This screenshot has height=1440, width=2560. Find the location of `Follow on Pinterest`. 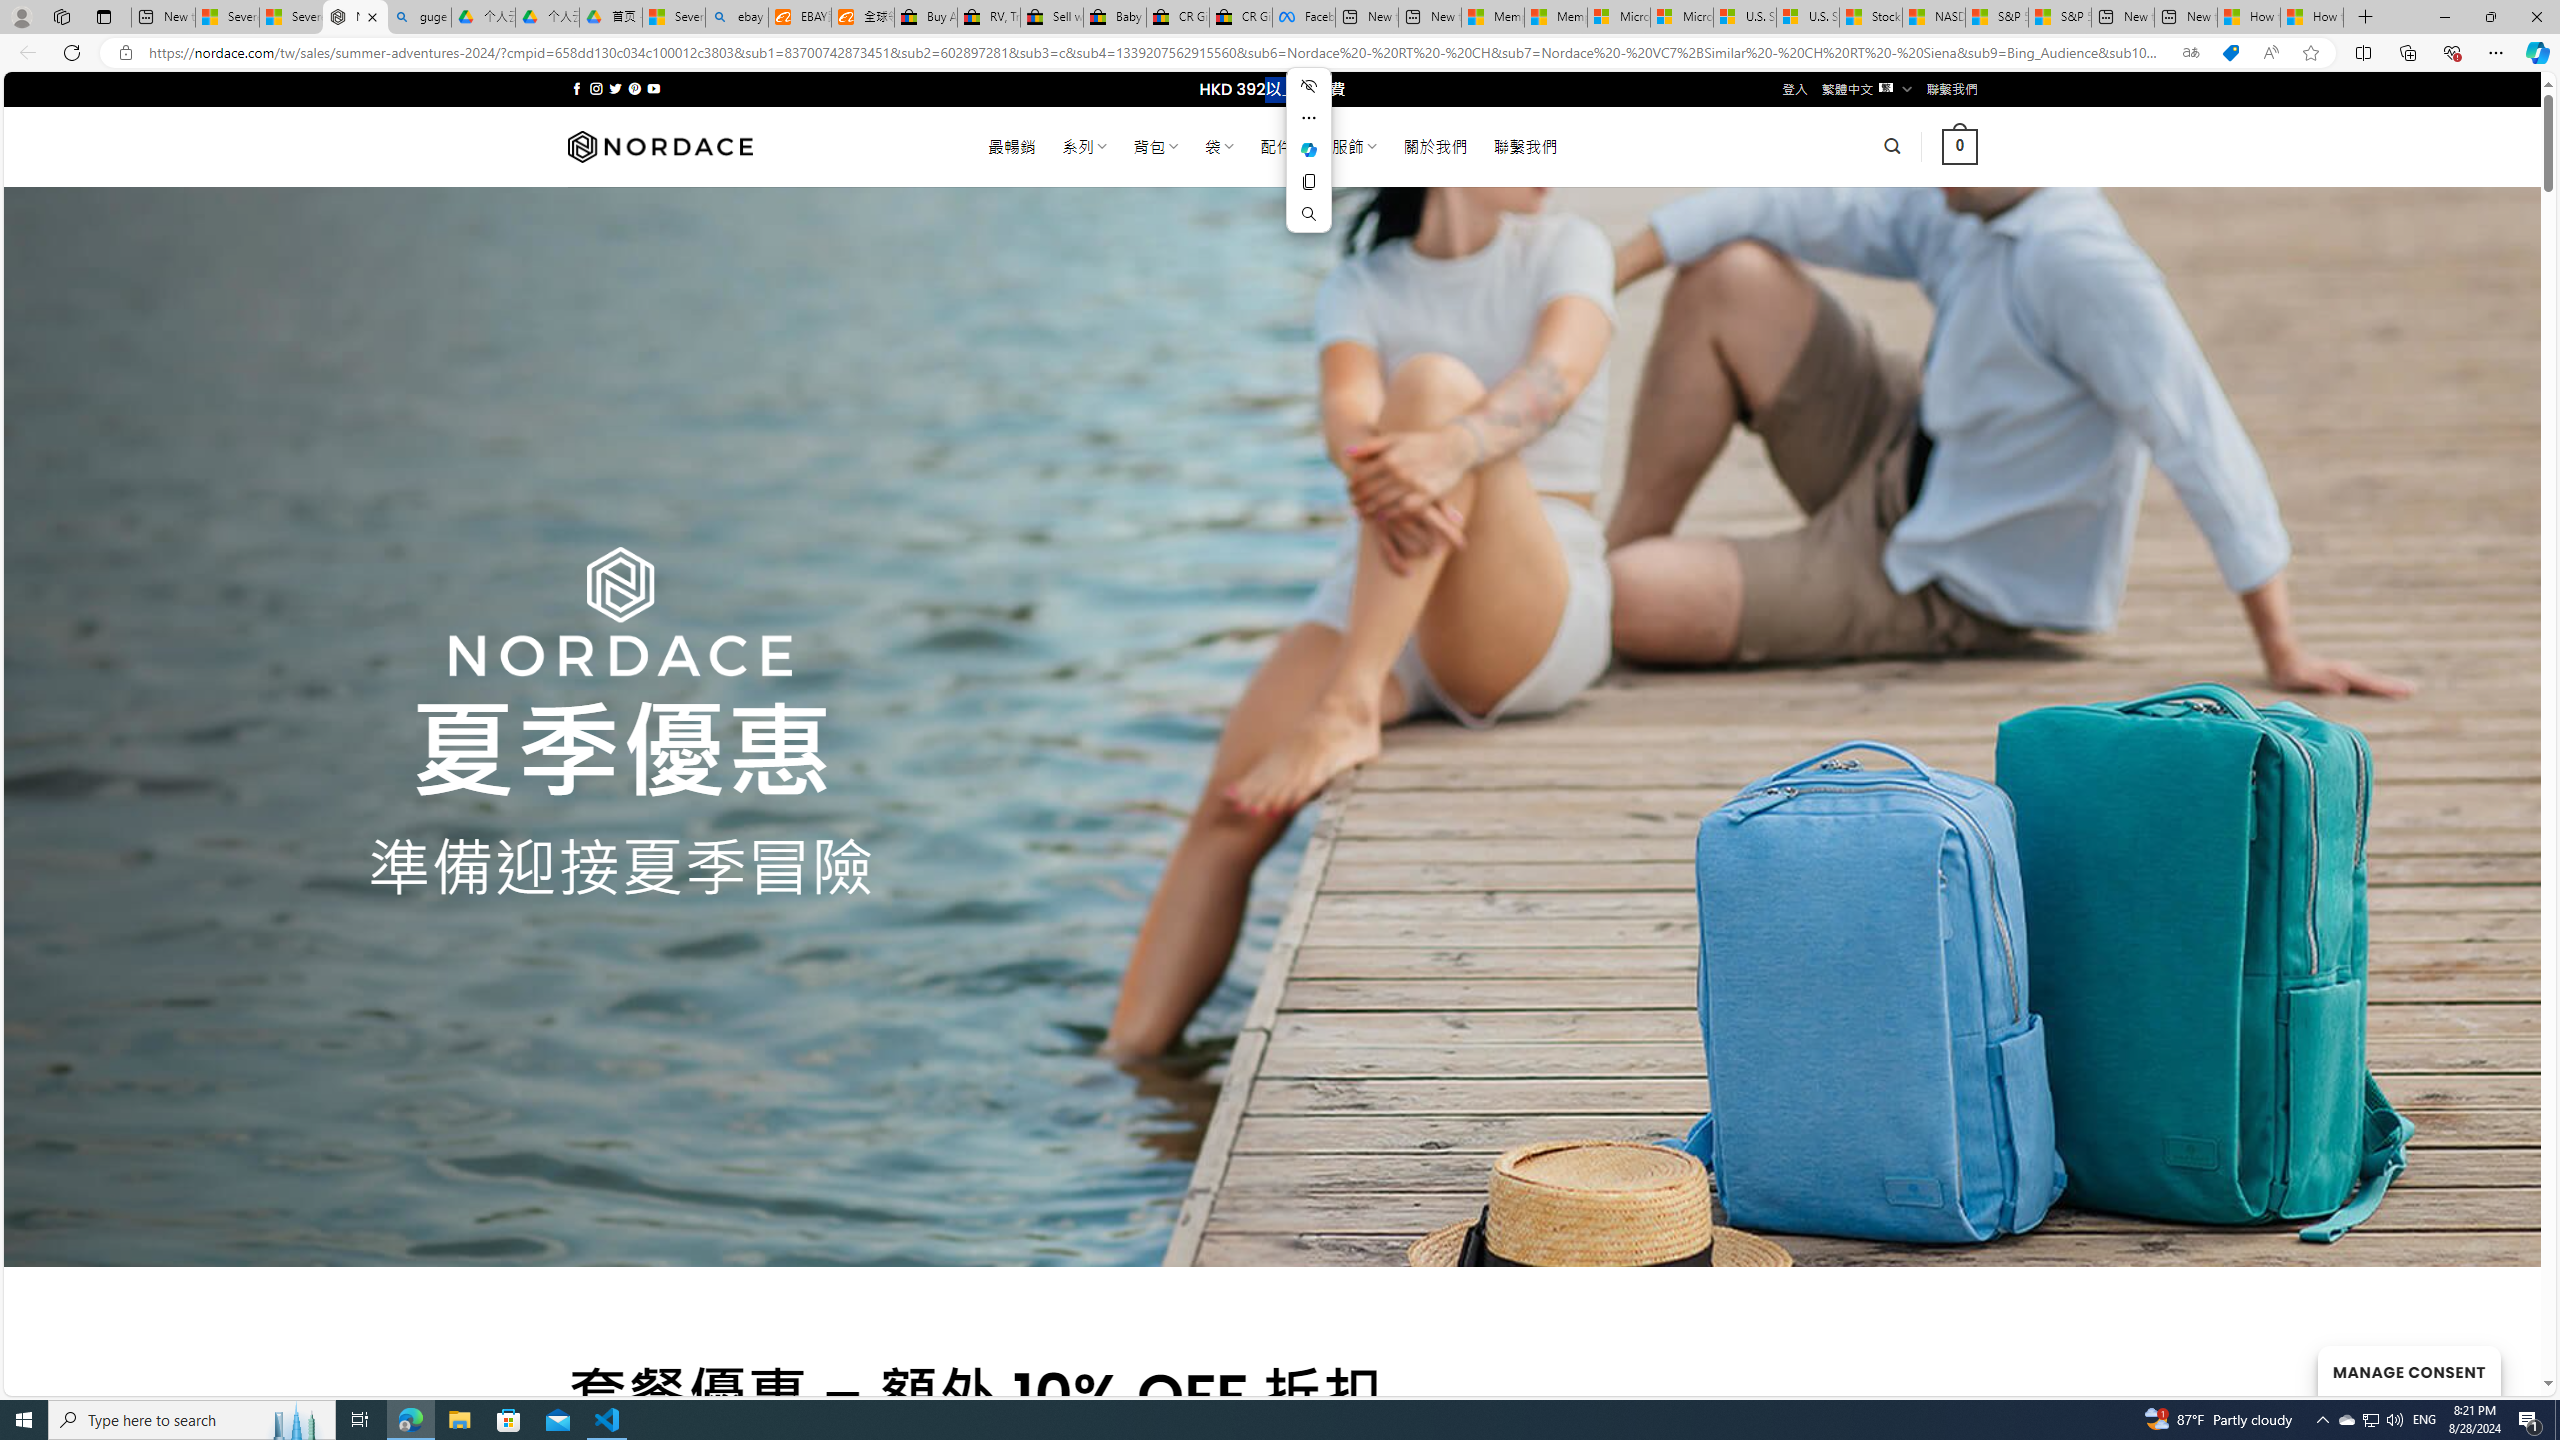

Follow on Pinterest is located at coordinates (634, 88).